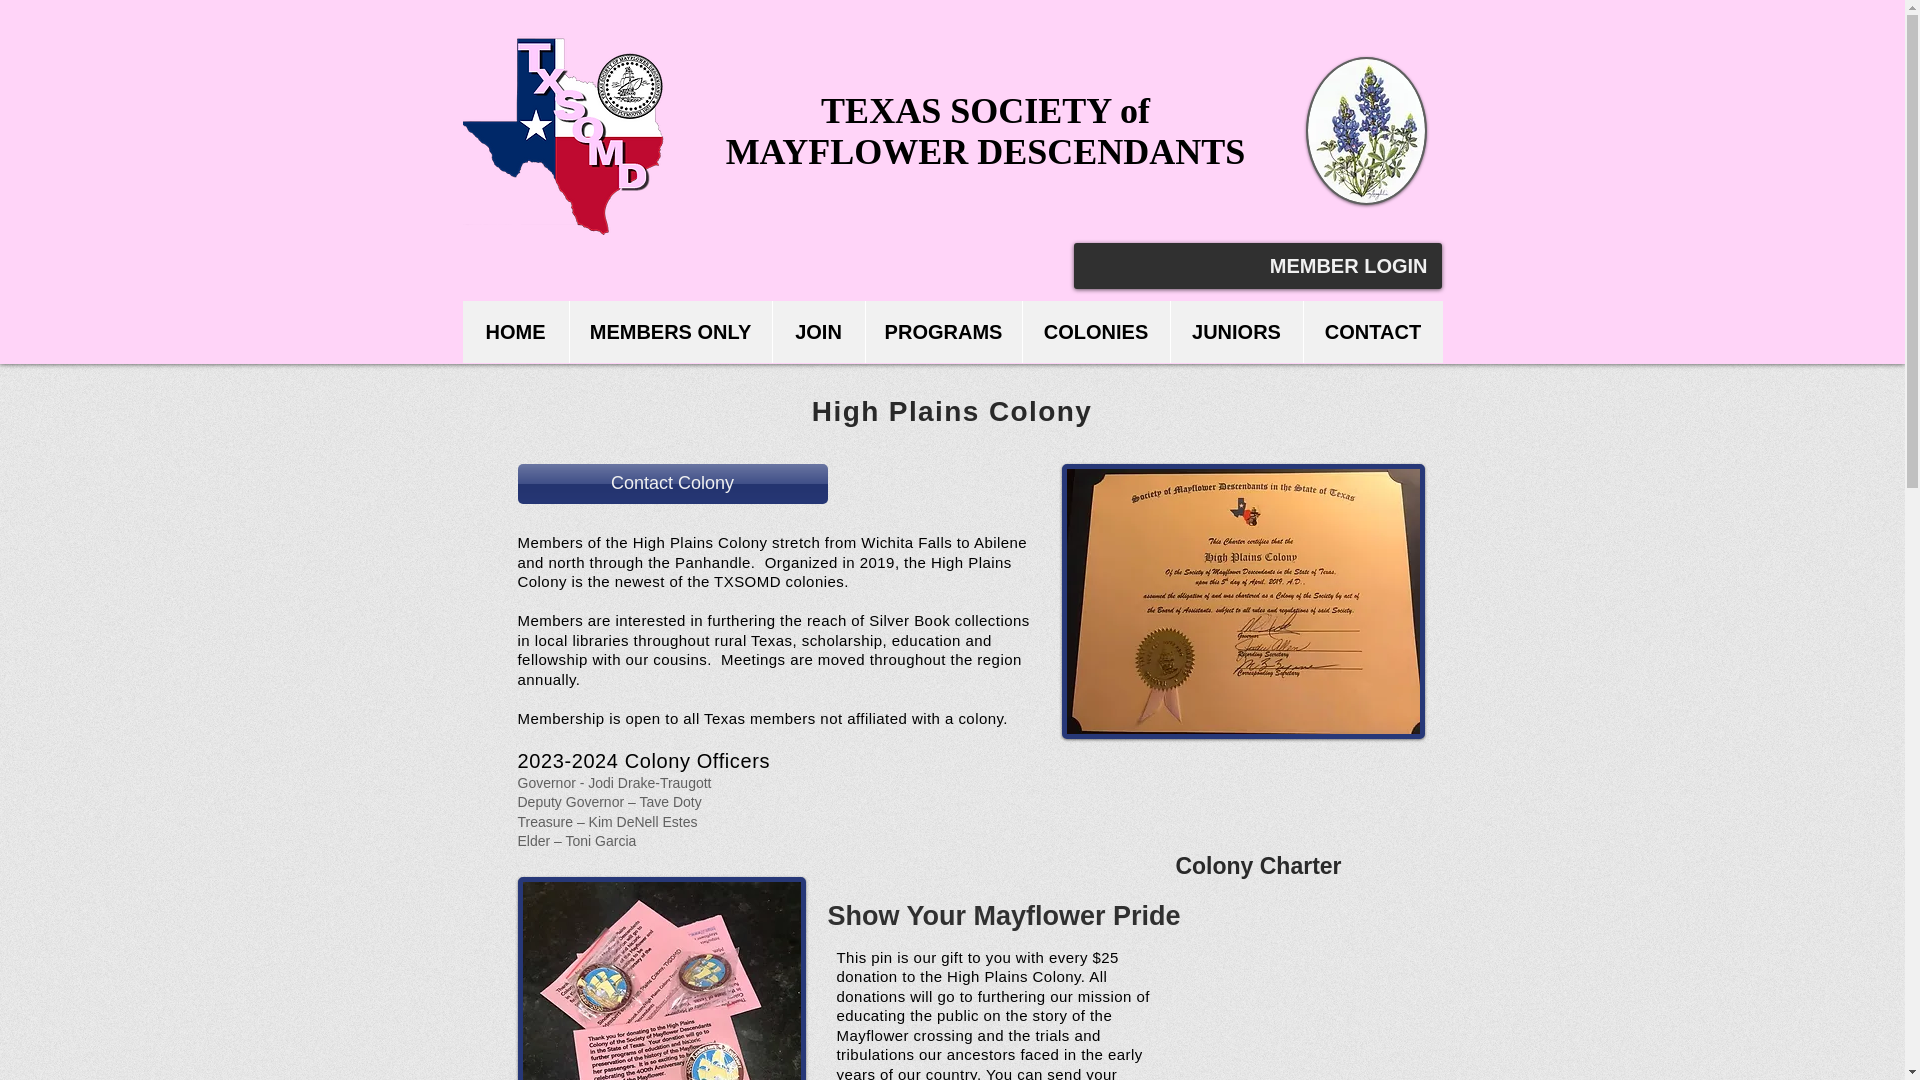 This screenshot has height=1080, width=1920. I want to click on PROGRAMS, so click(942, 332).